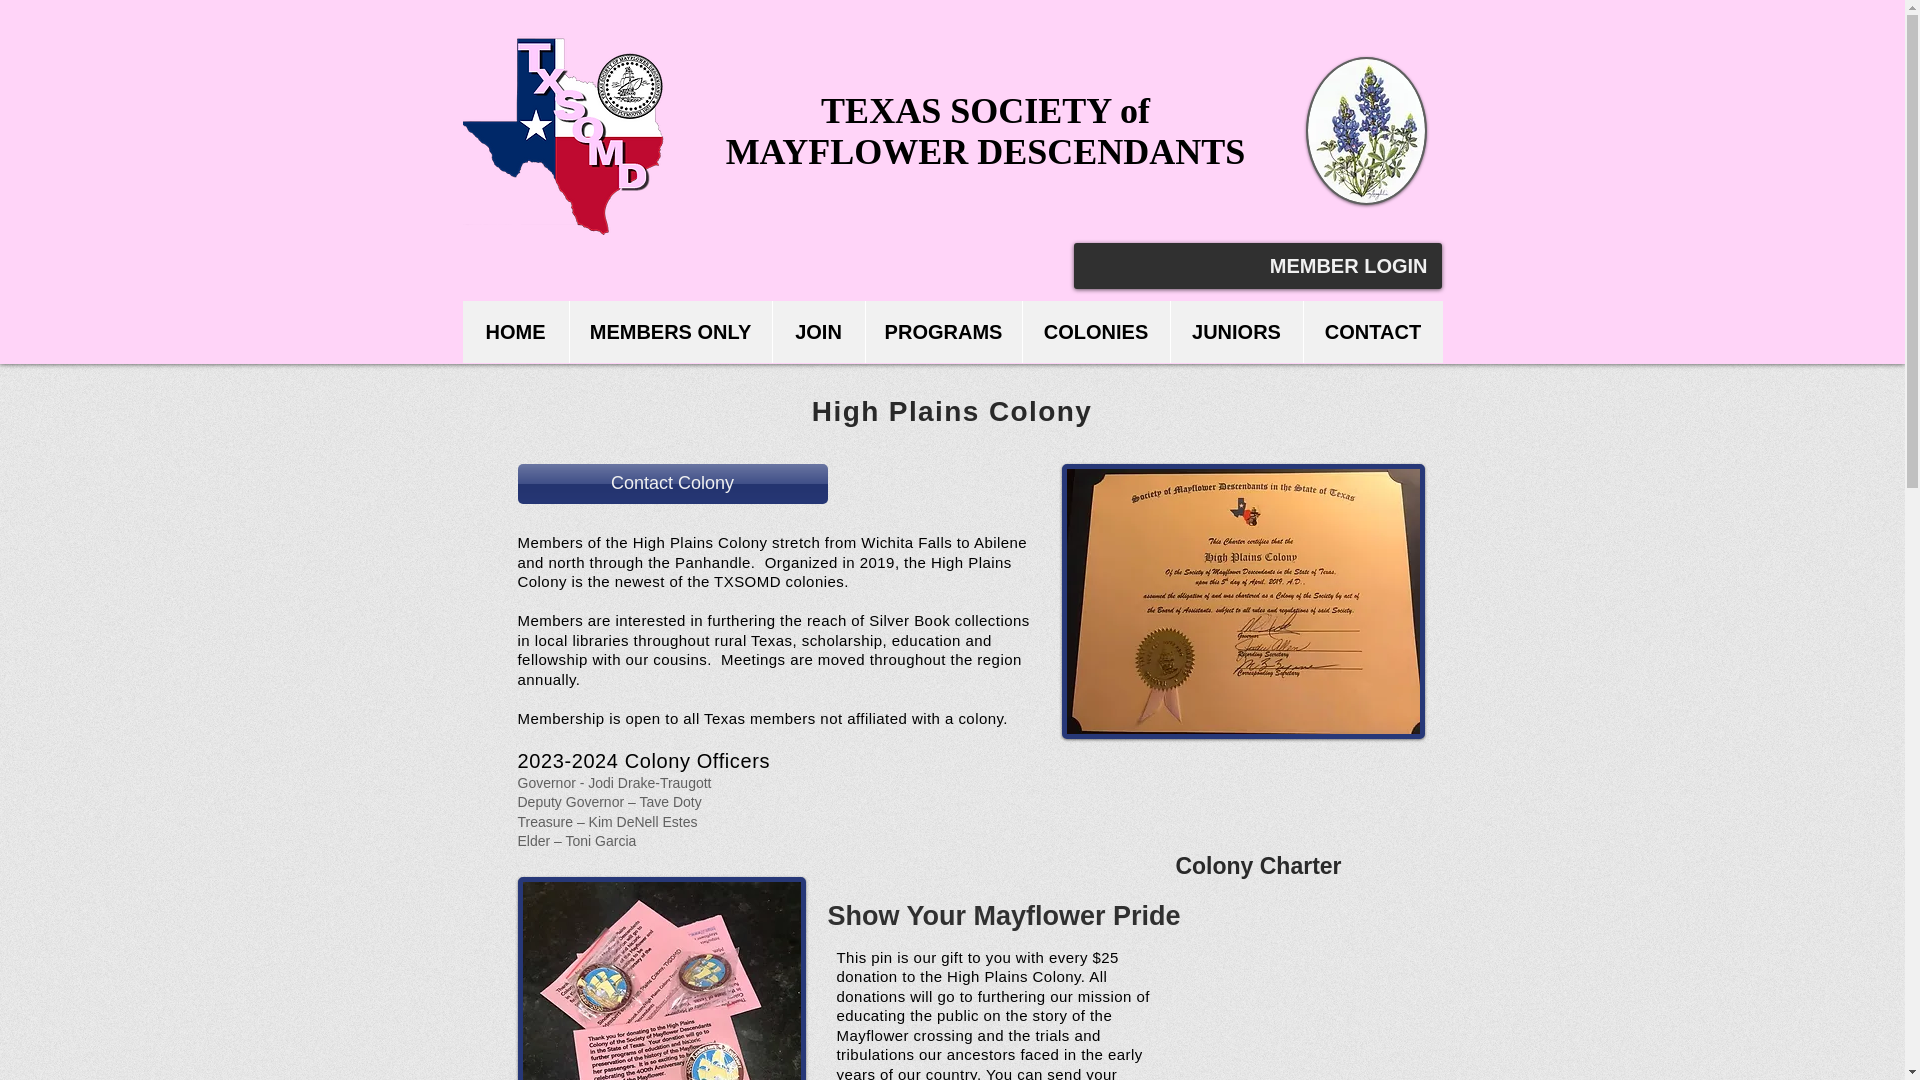 This screenshot has height=1080, width=1920. I want to click on PROGRAMS, so click(942, 332).